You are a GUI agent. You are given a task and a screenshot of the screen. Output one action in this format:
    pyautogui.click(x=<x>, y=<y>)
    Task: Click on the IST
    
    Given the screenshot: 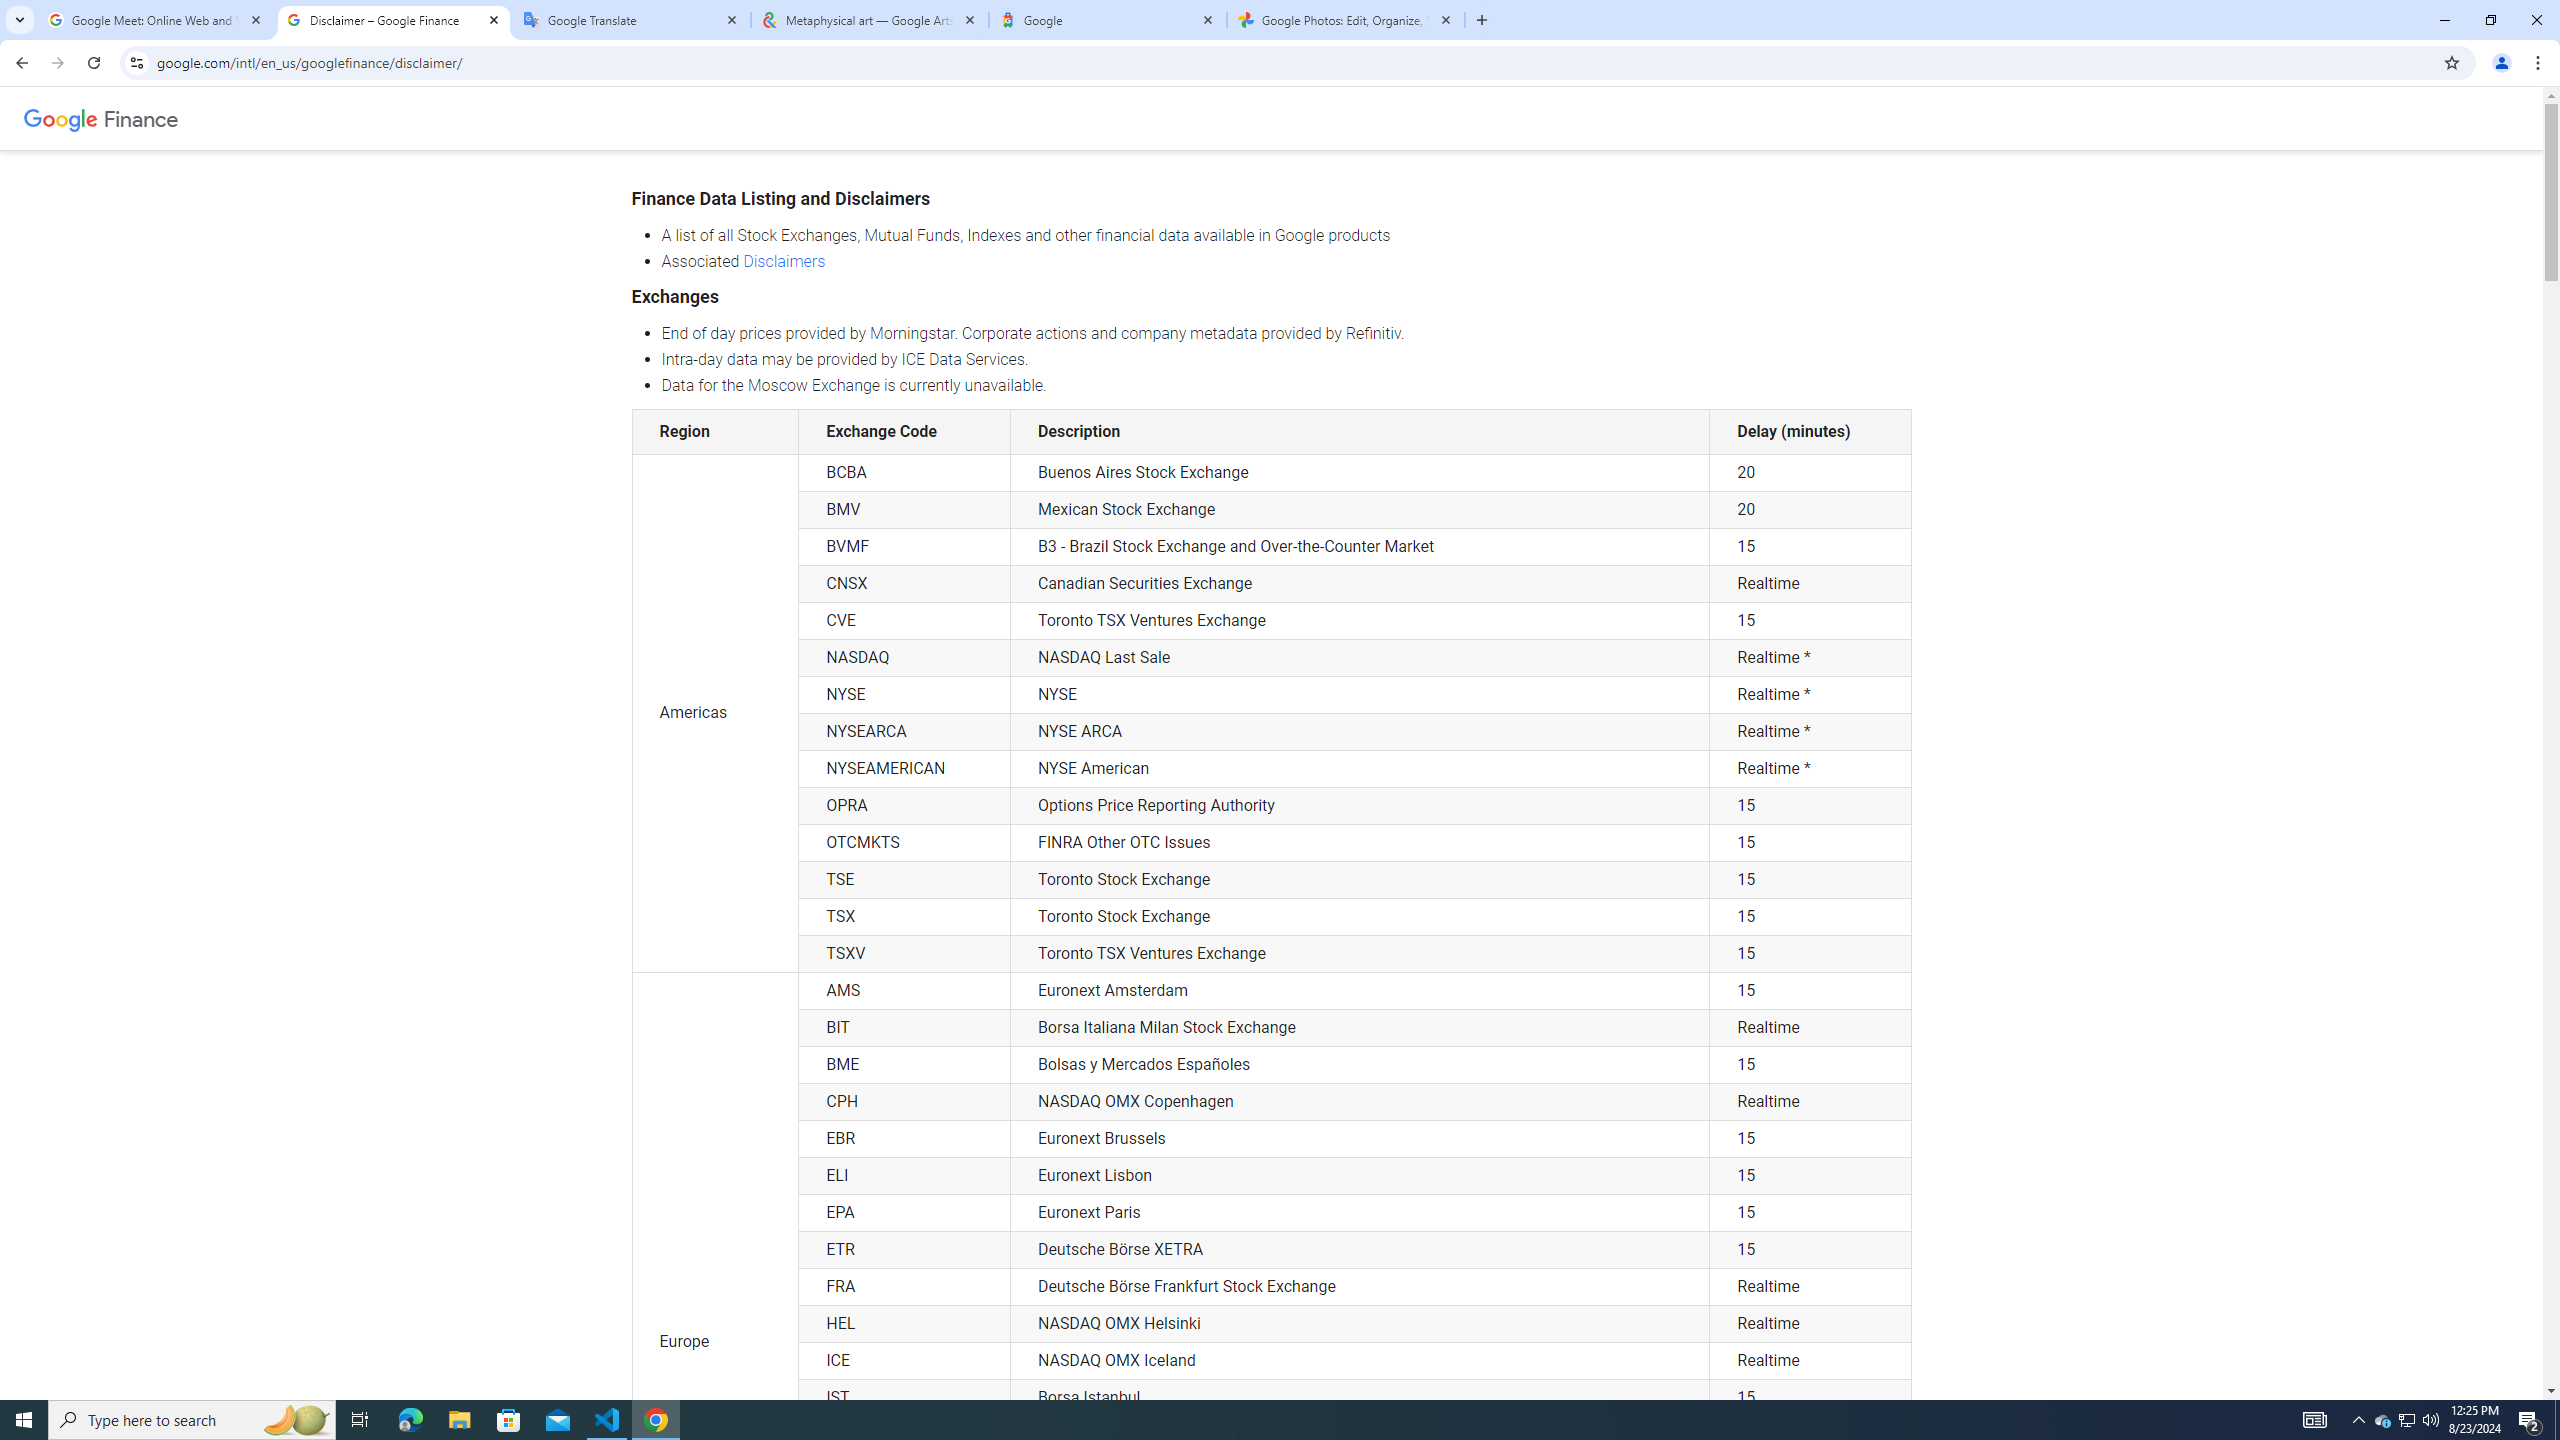 What is the action you would take?
    pyautogui.click(x=904, y=1398)
    